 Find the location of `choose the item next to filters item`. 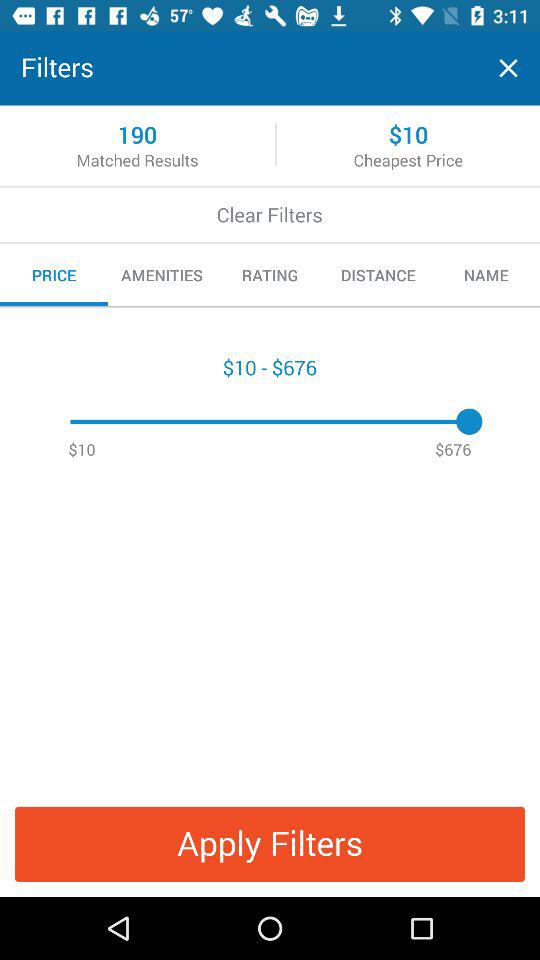

choose the item next to filters item is located at coordinates (508, 68).